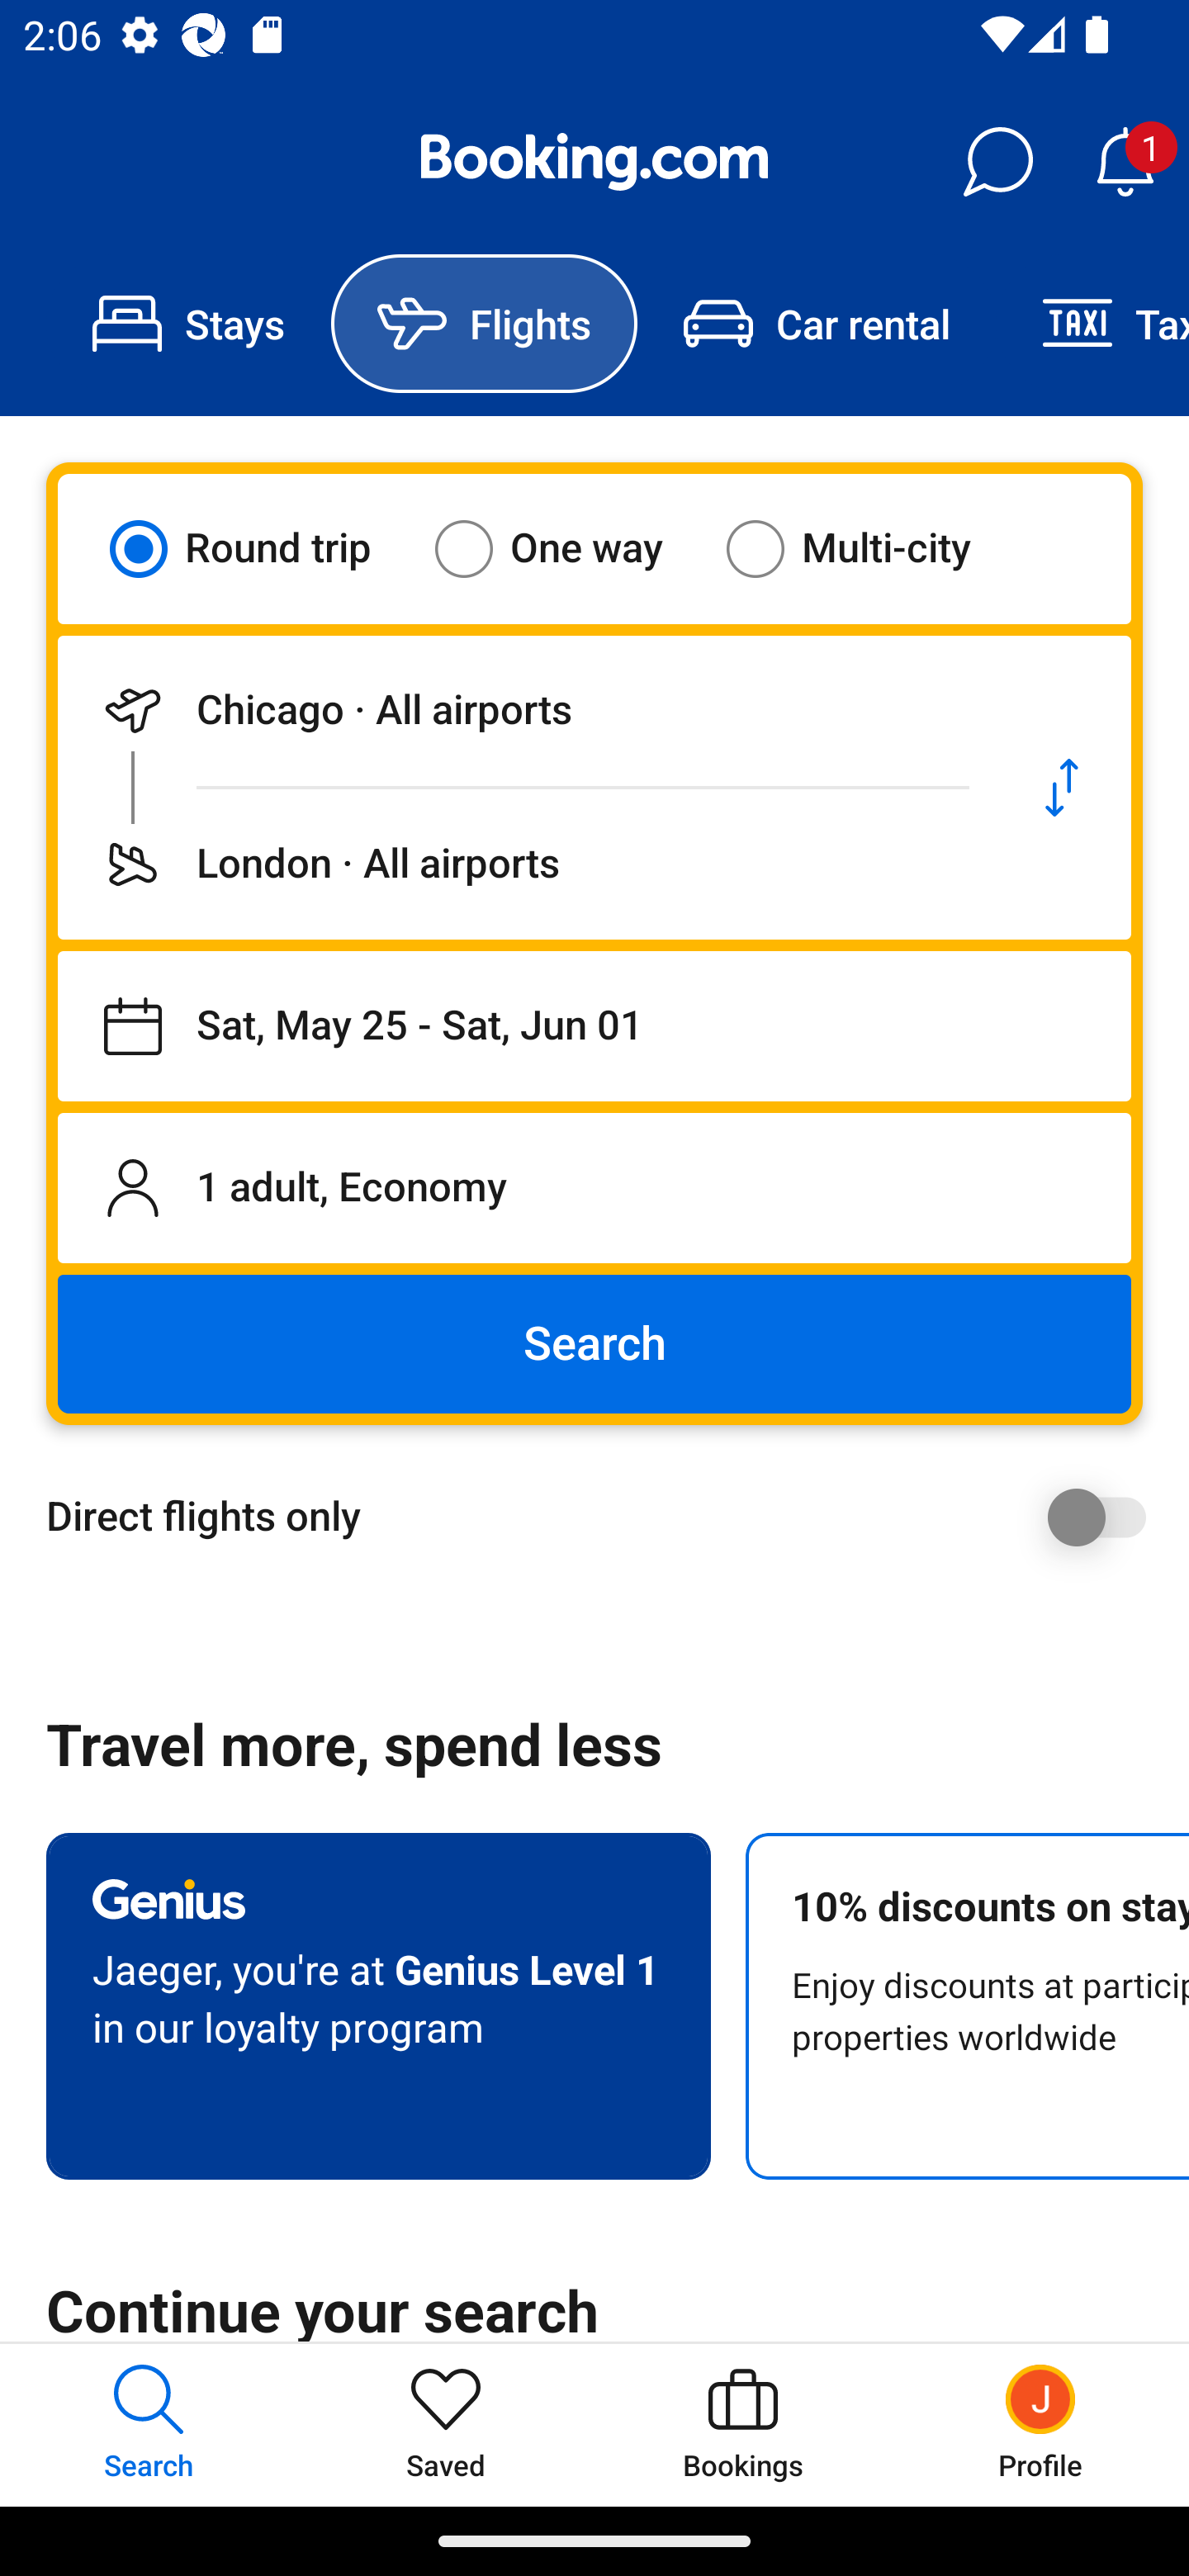  I want to click on One way, so click(569, 548).